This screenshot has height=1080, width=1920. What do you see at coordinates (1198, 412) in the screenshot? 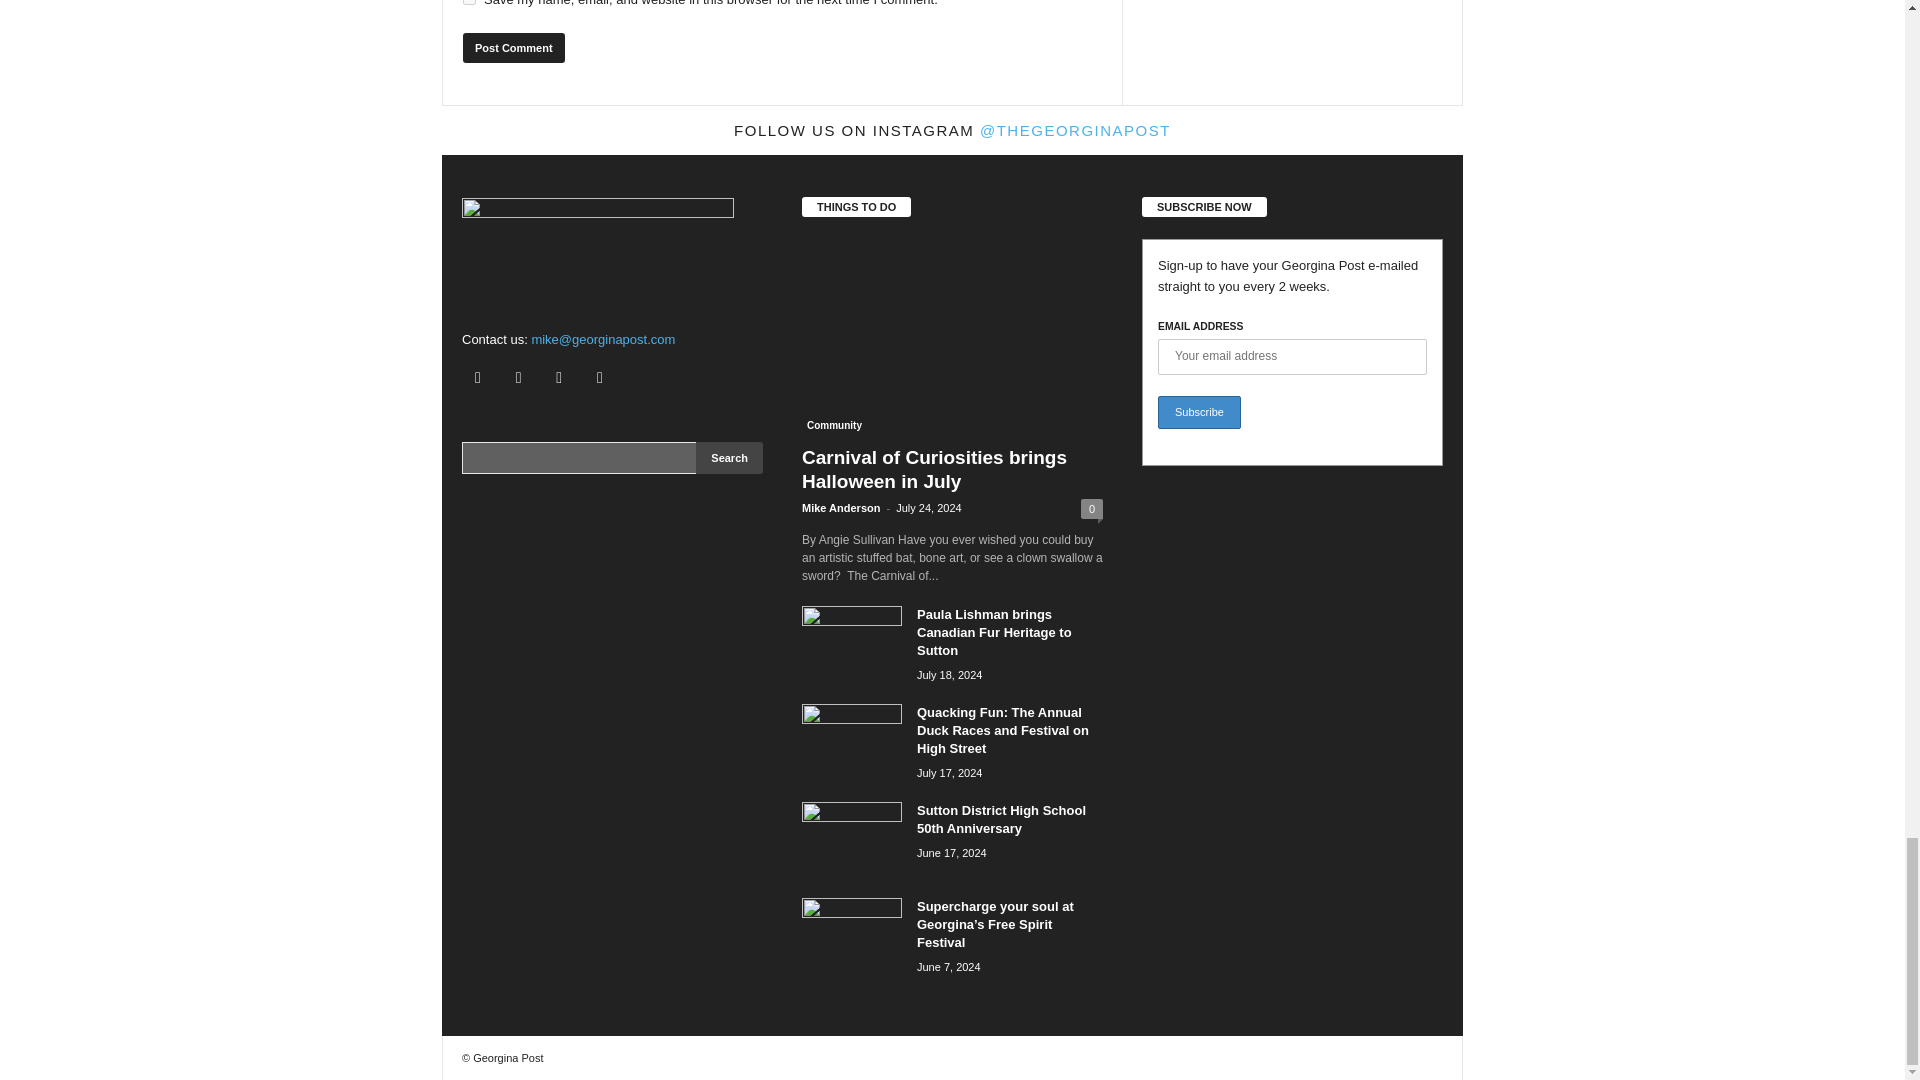
I see `Subscribe` at bounding box center [1198, 412].